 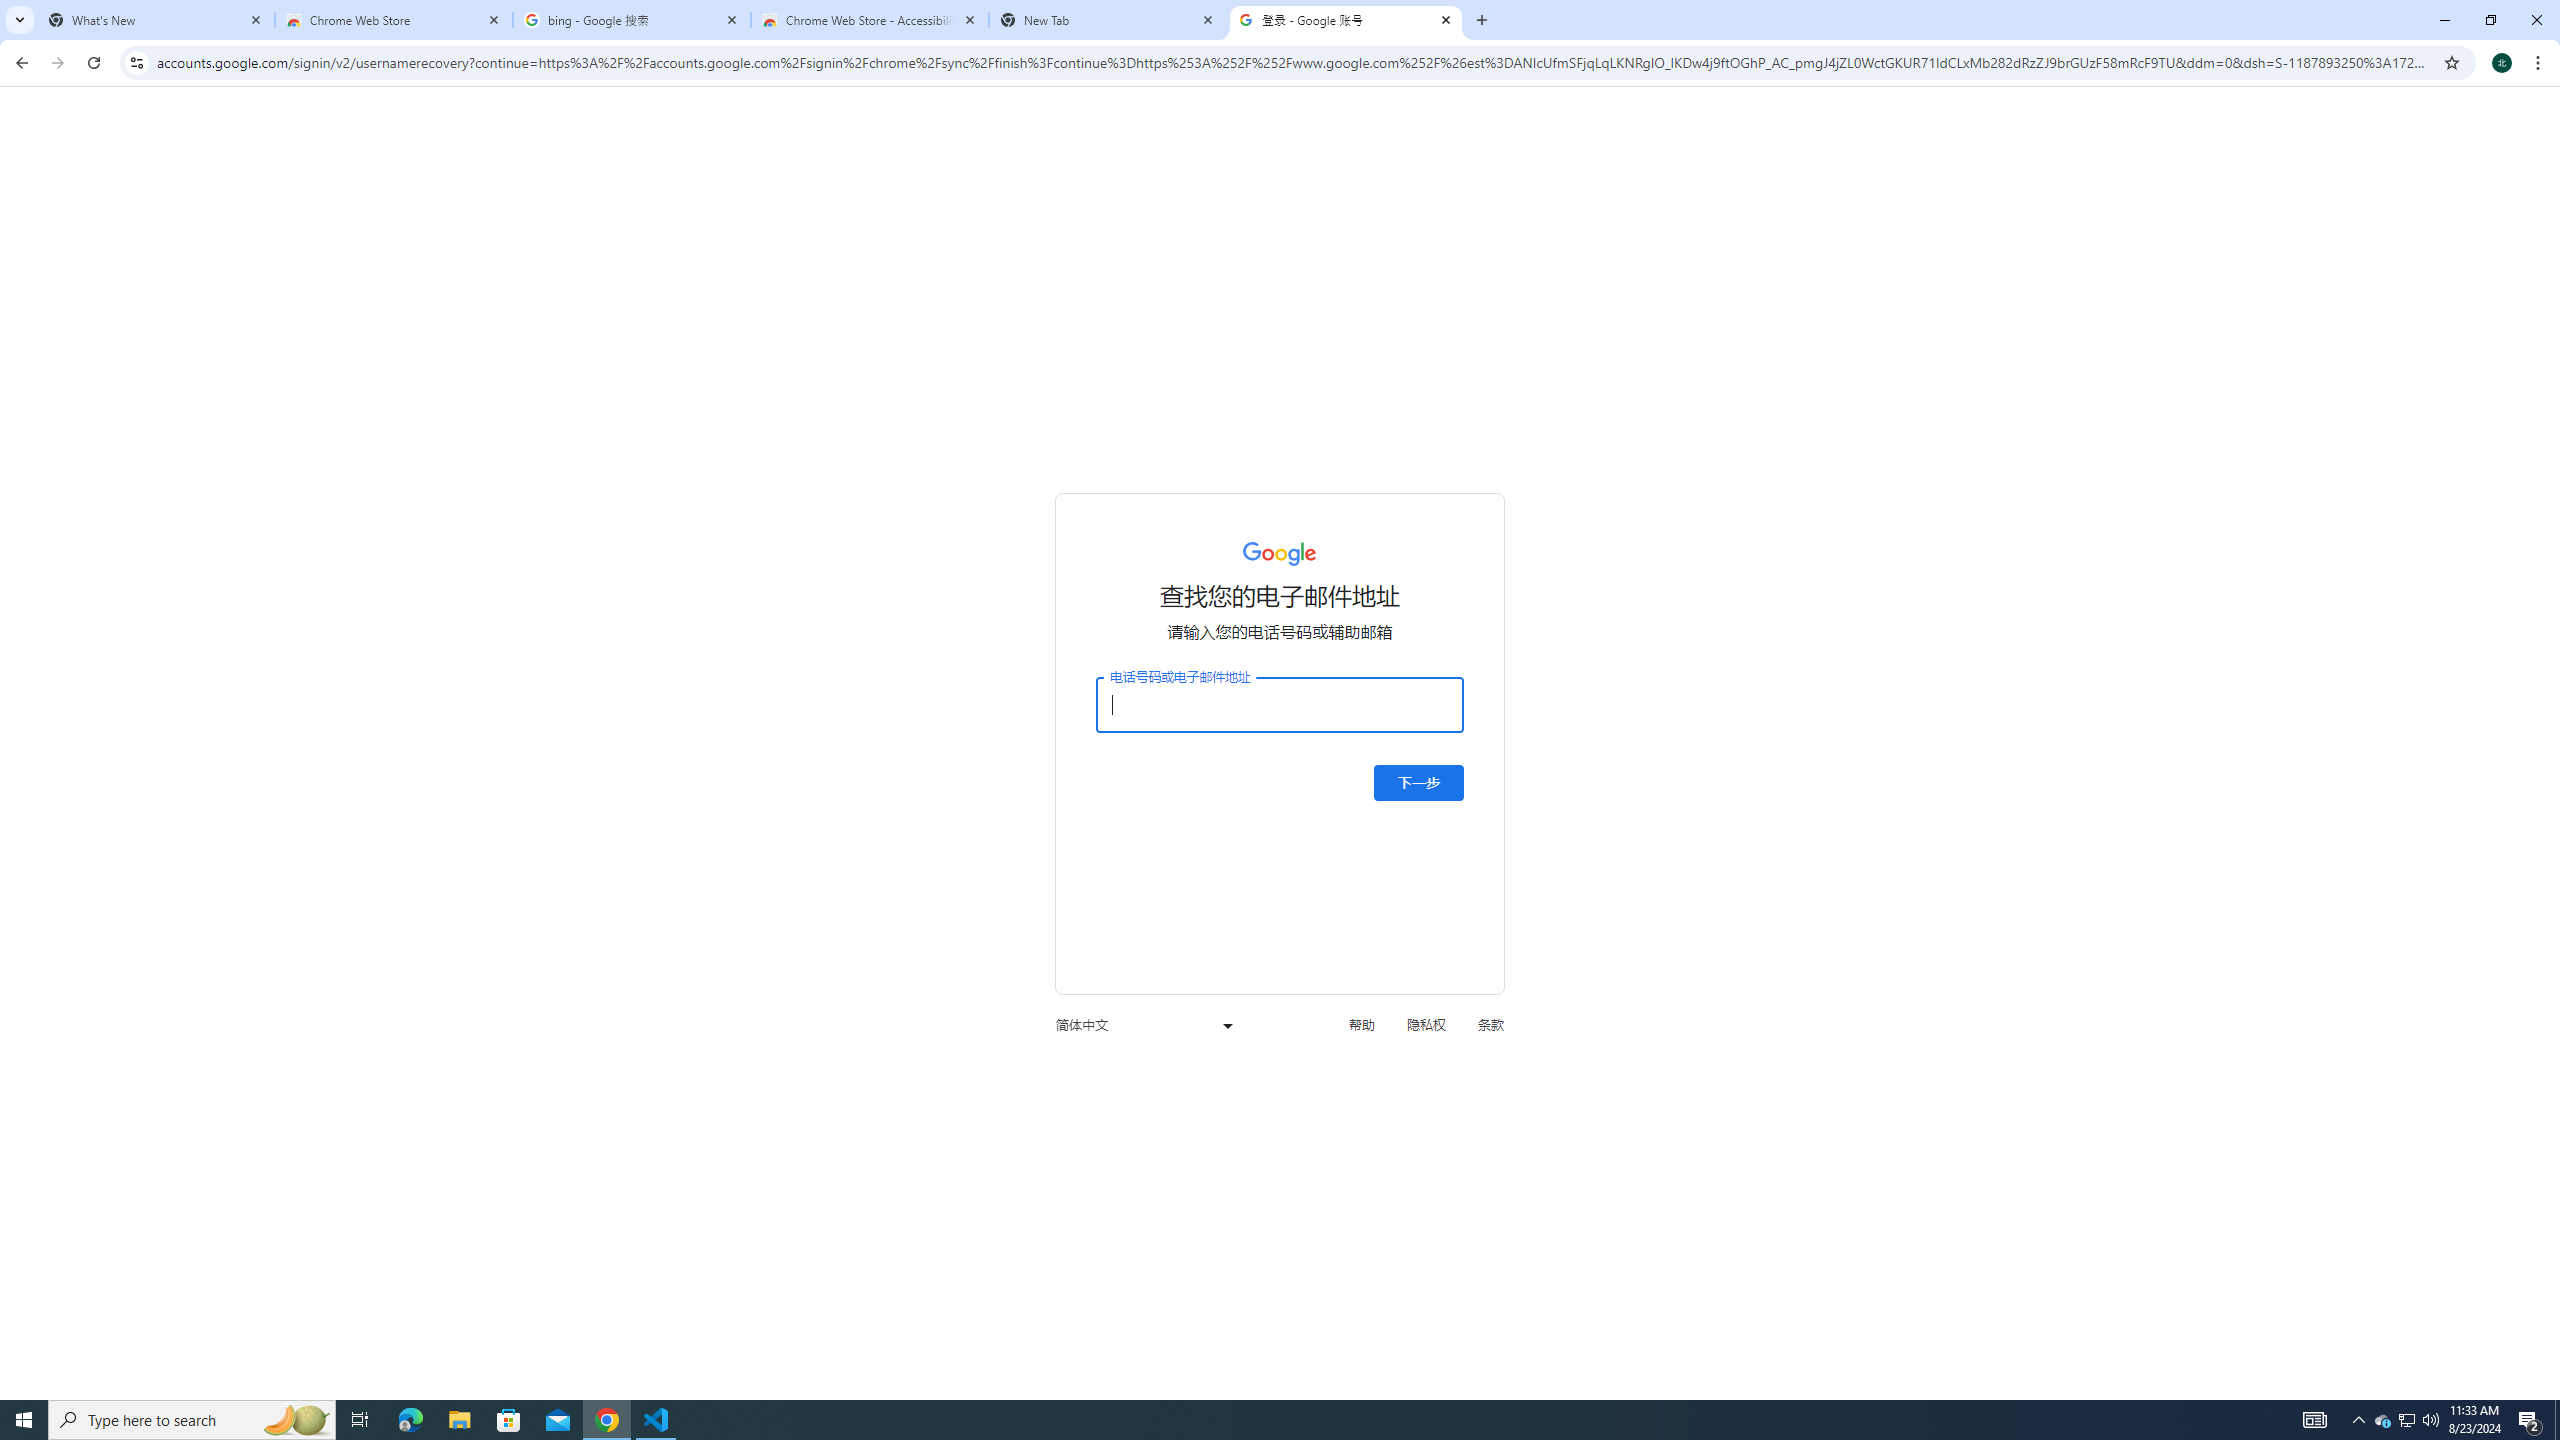 What do you see at coordinates (559, 162) in the screenshot?
I see `Translate` at bounding box center [559, 162].